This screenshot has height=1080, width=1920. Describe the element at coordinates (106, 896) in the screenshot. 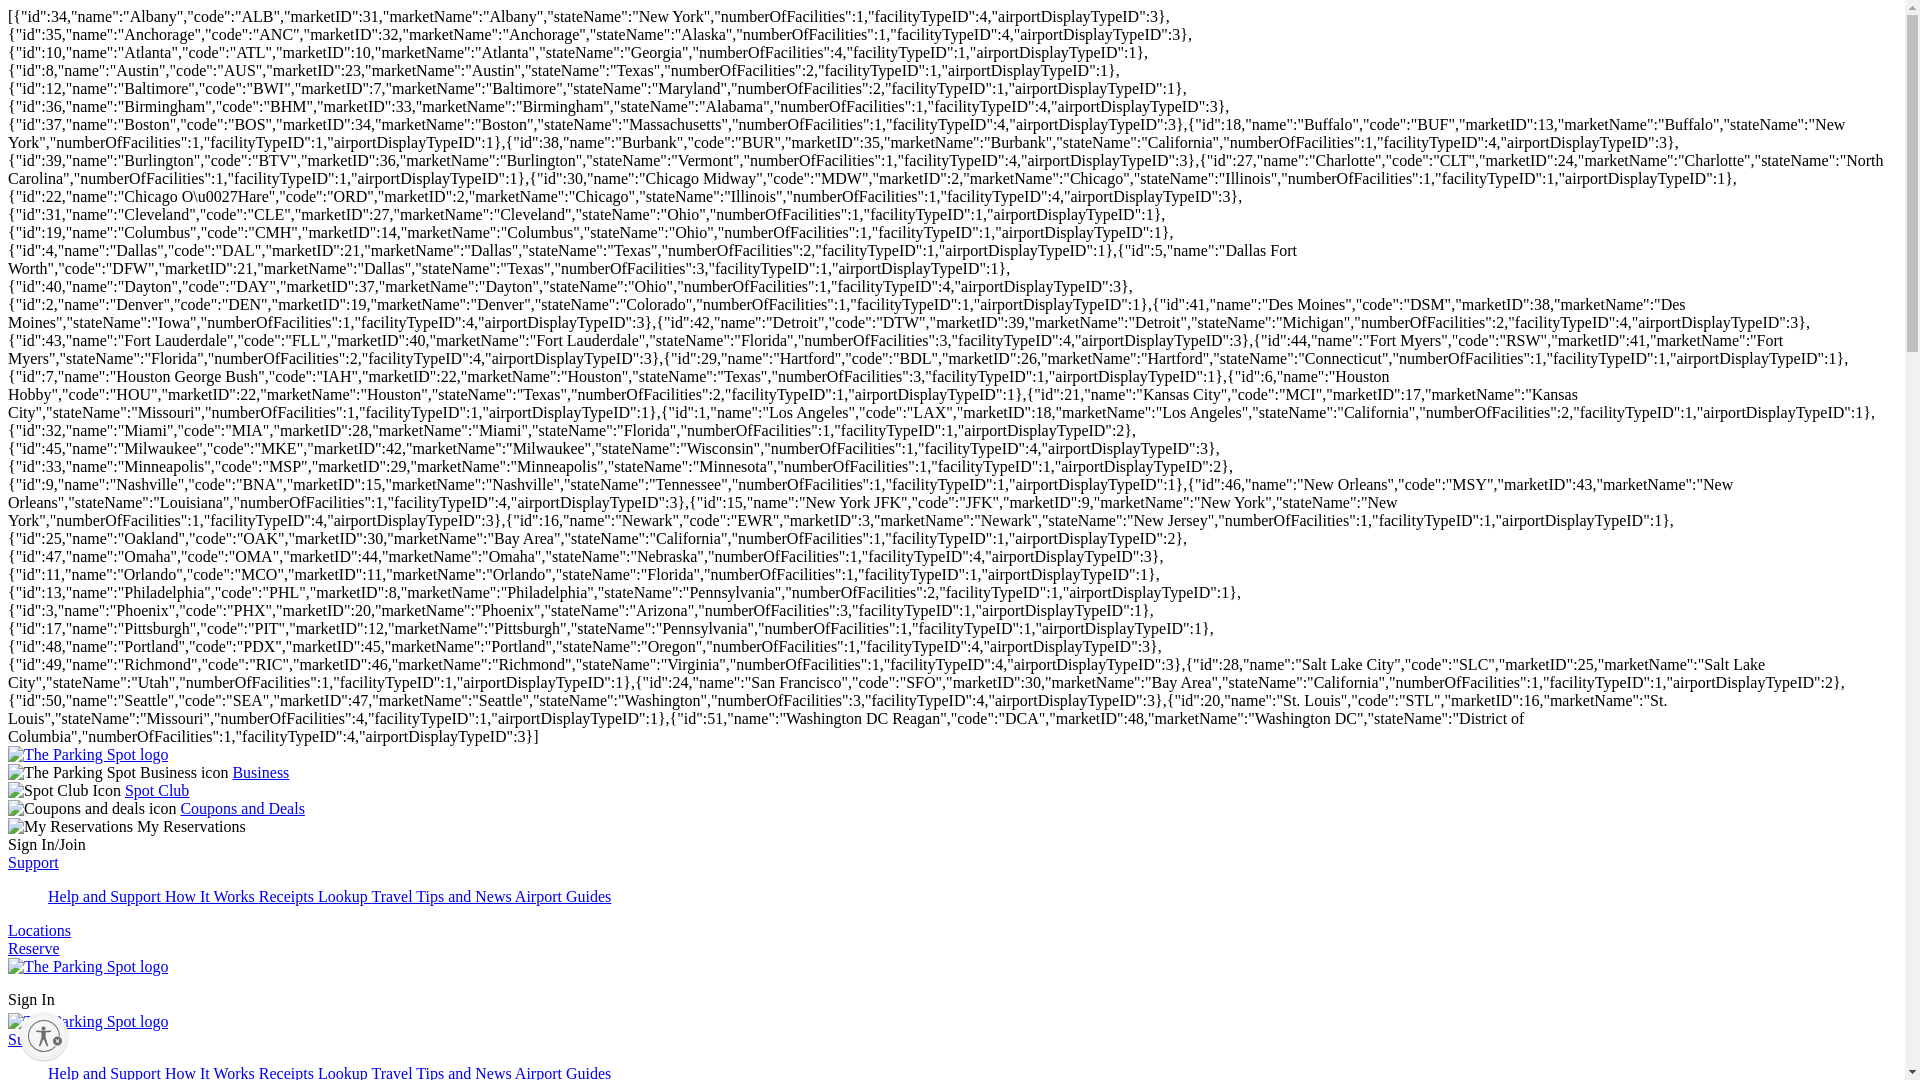

I see `Help and Support` at that location.